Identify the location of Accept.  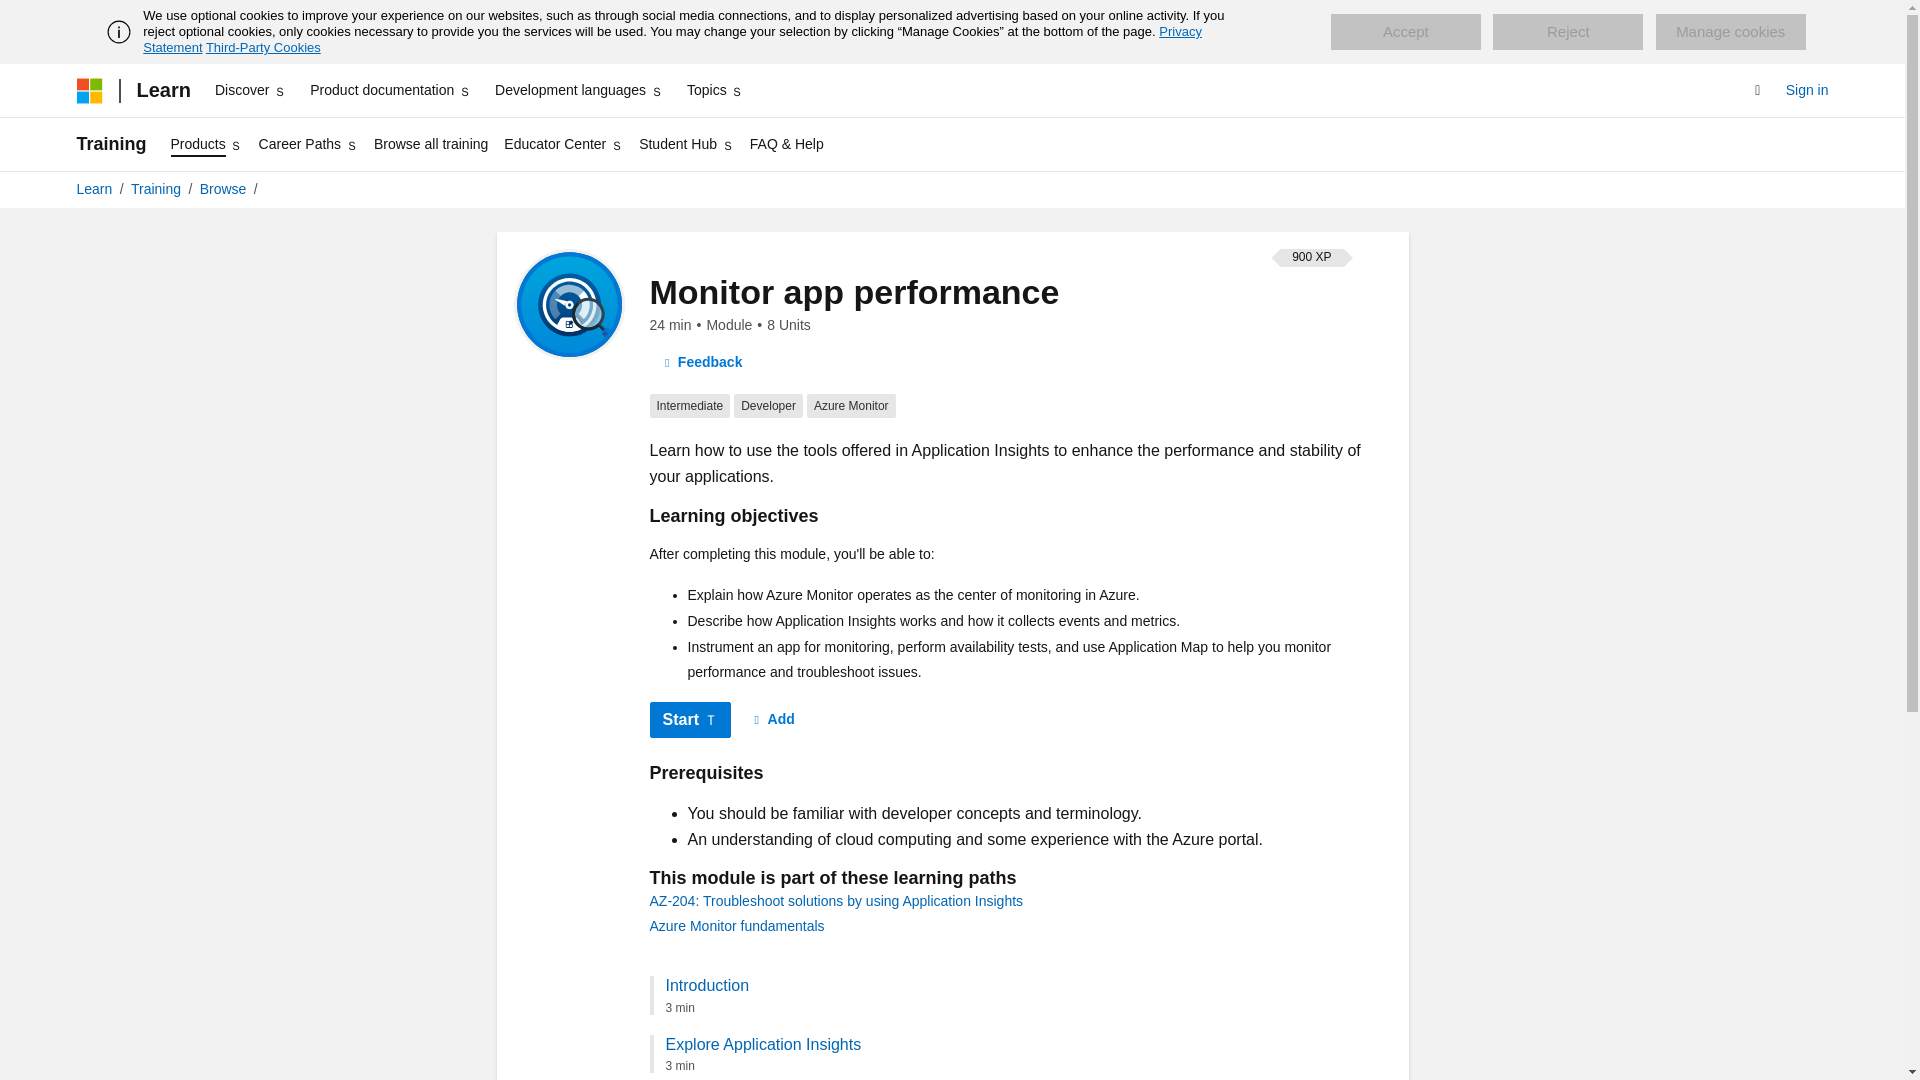
(1405, 32).